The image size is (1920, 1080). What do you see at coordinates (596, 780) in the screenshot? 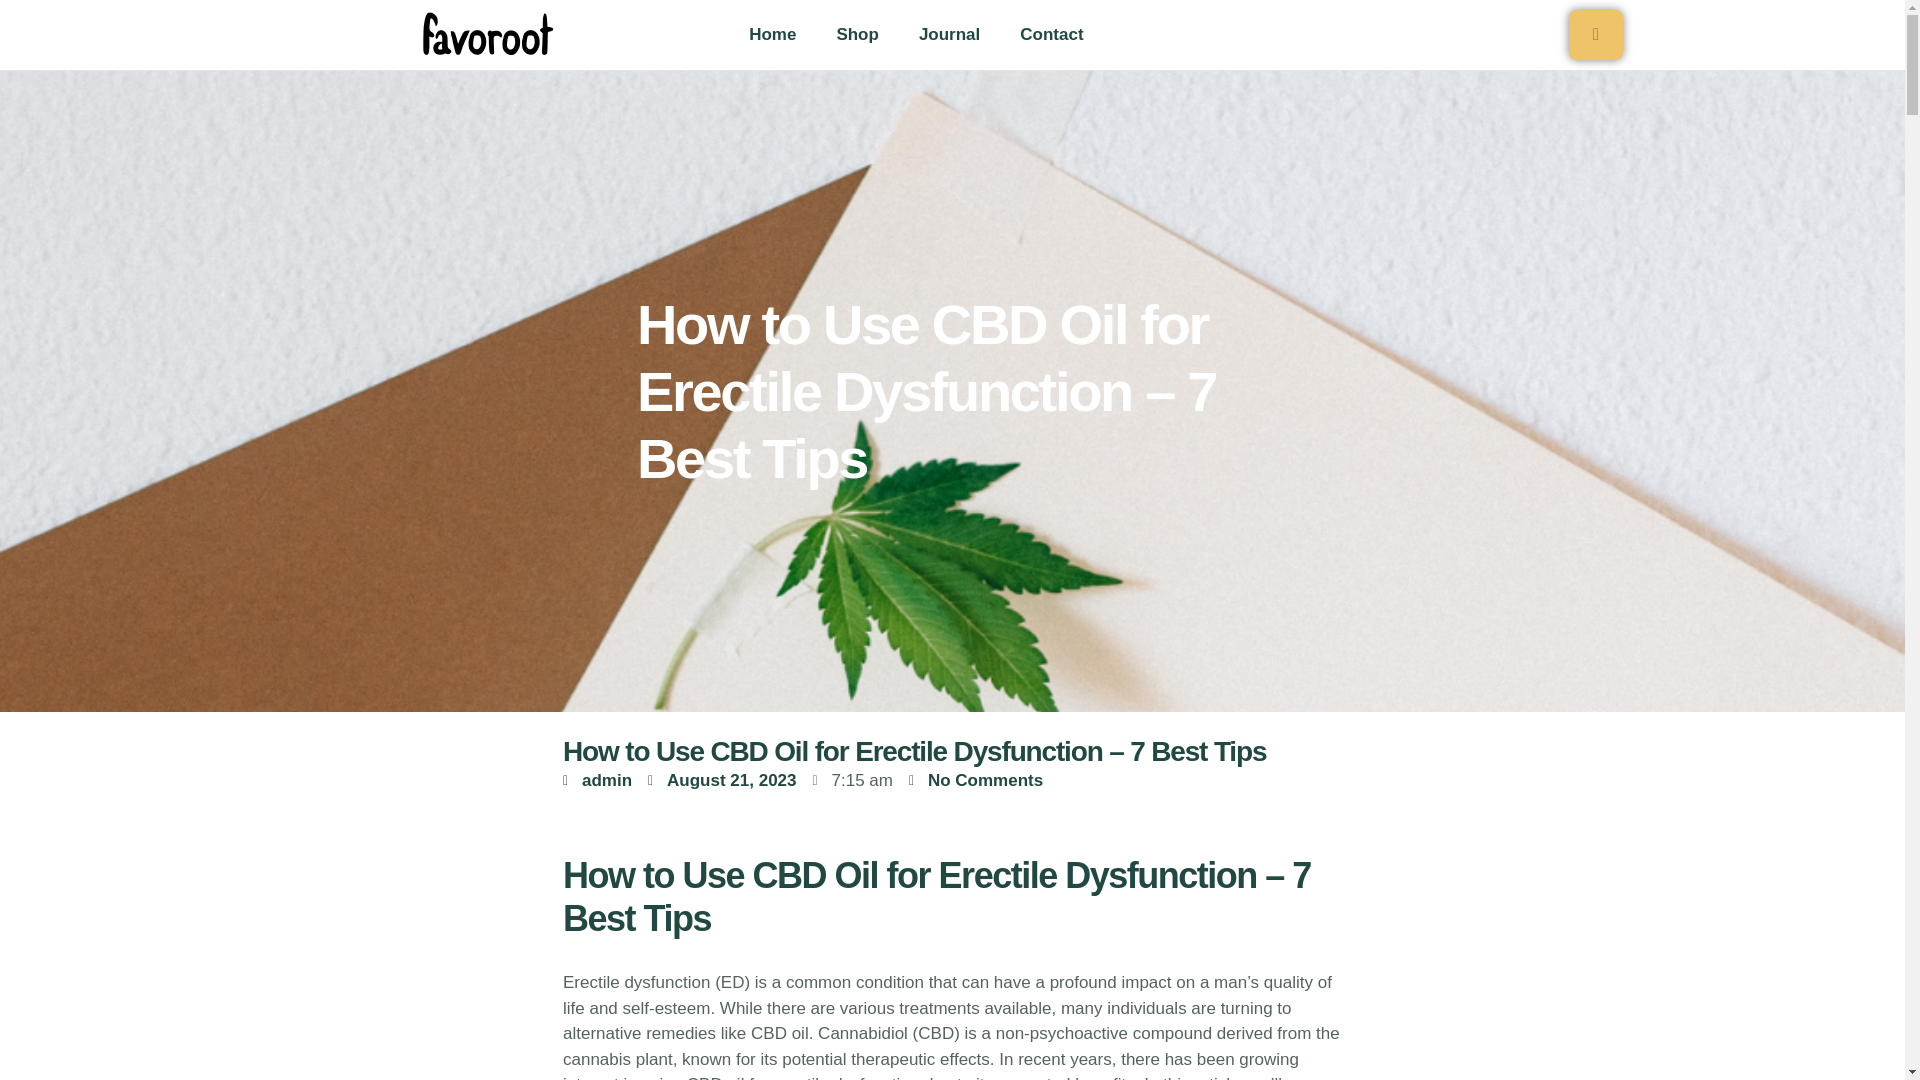
I see `admin` at bounding box center [596, 780].